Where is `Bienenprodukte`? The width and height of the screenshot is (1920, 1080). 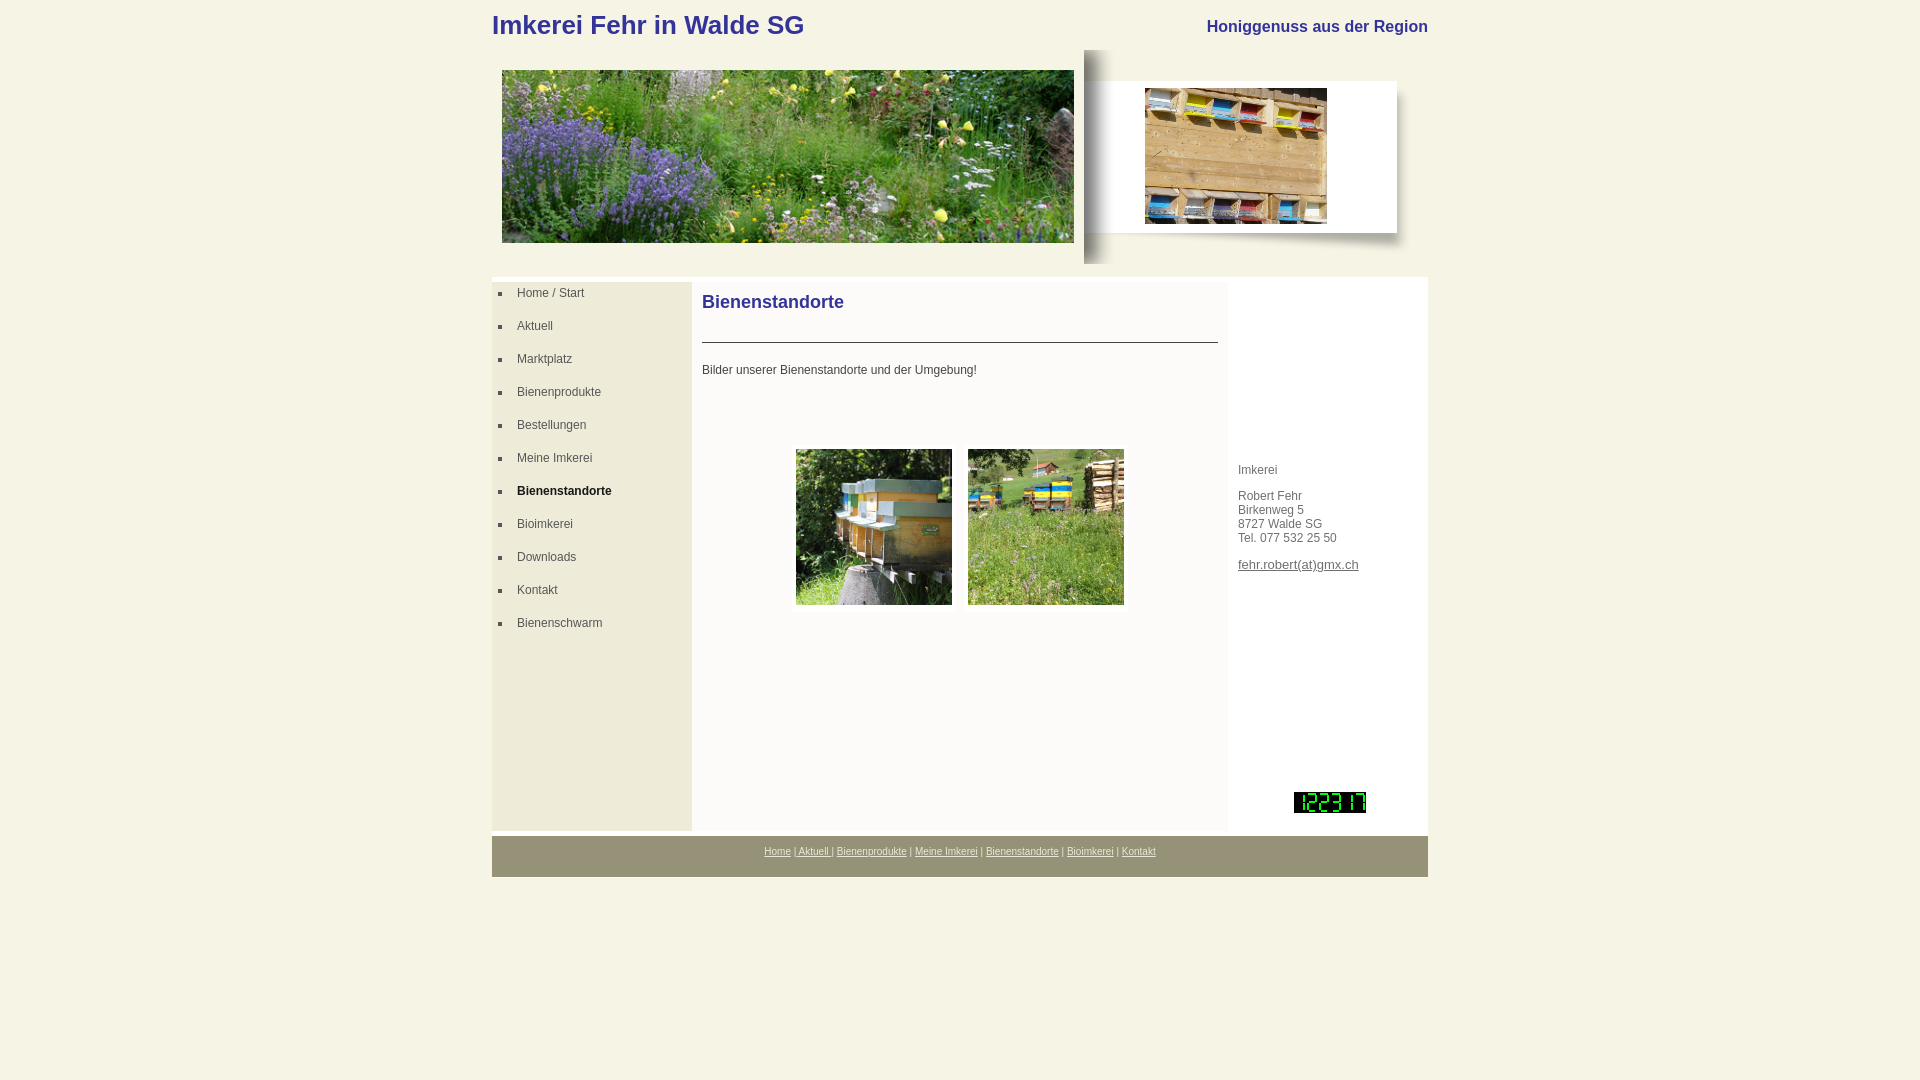 Bienenprodukte is located at coordinates (872, 852).